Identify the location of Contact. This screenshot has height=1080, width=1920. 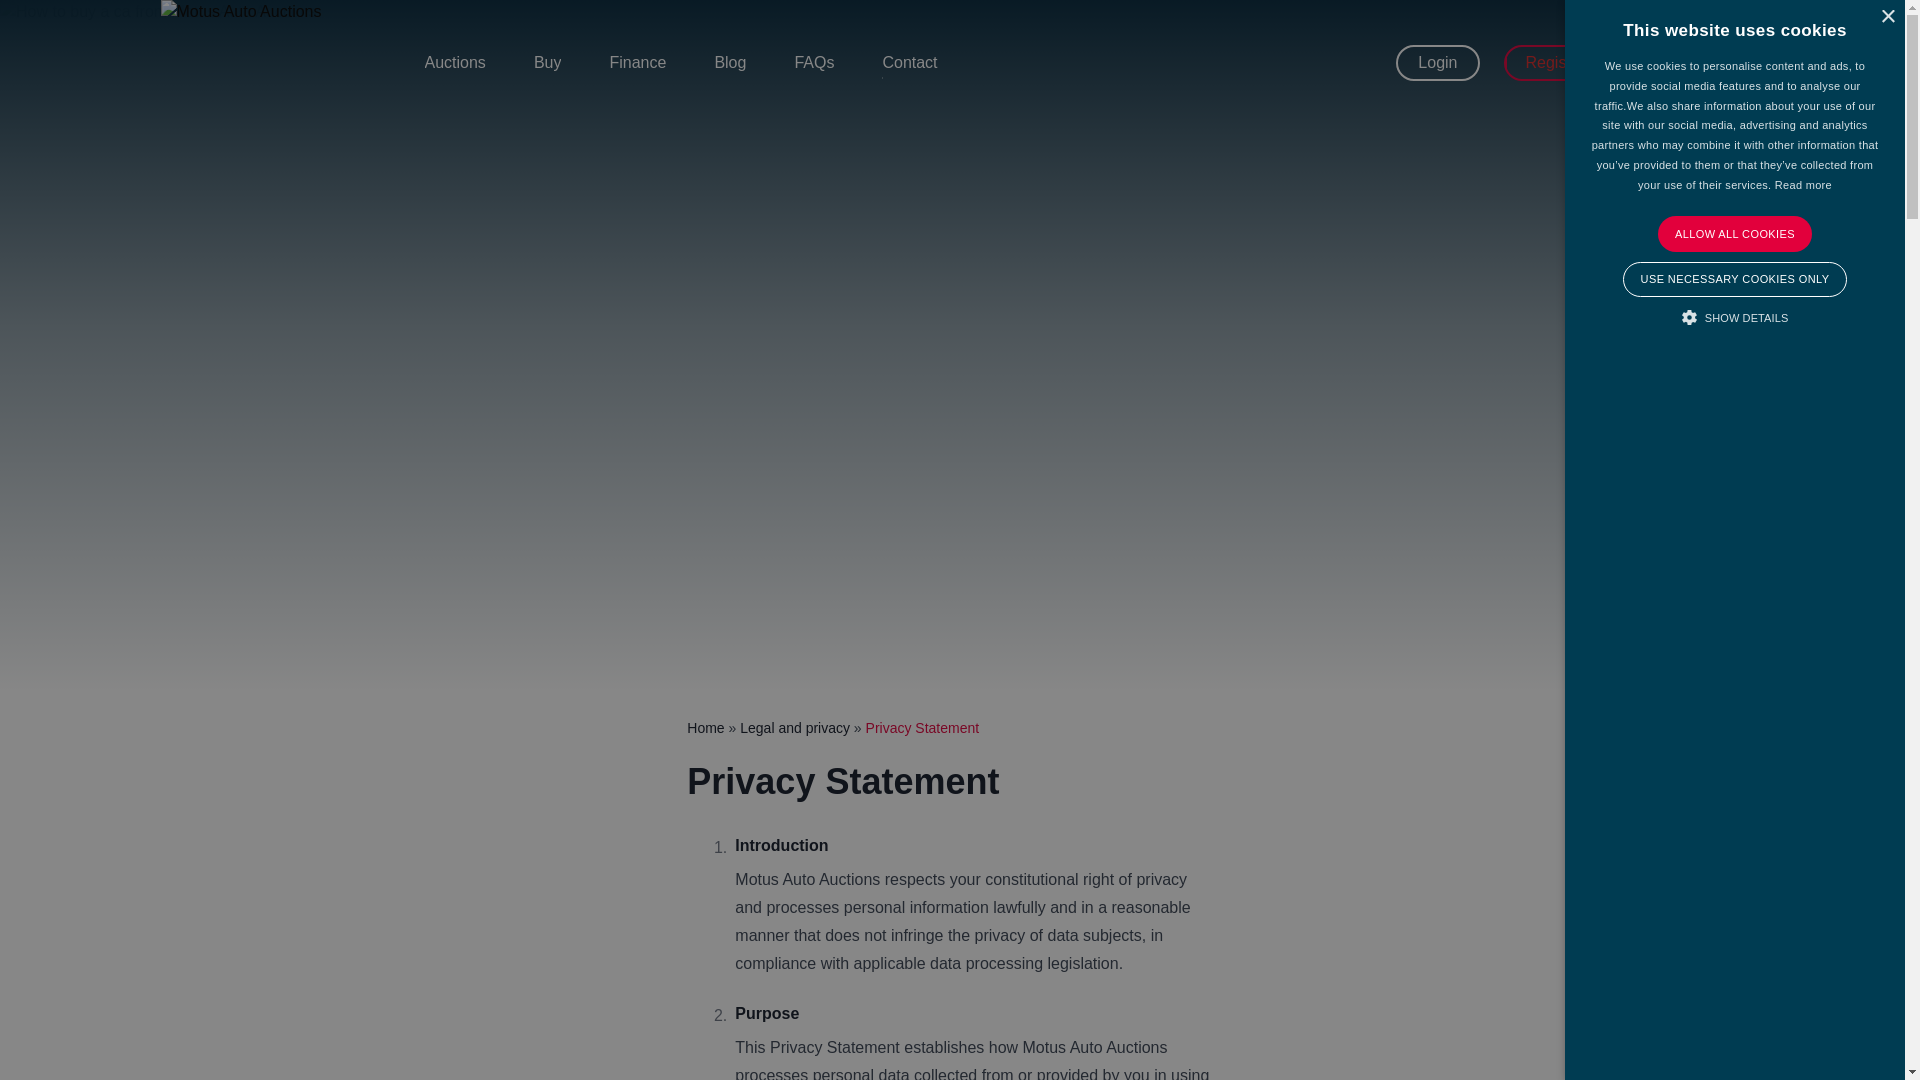
(908, 62).